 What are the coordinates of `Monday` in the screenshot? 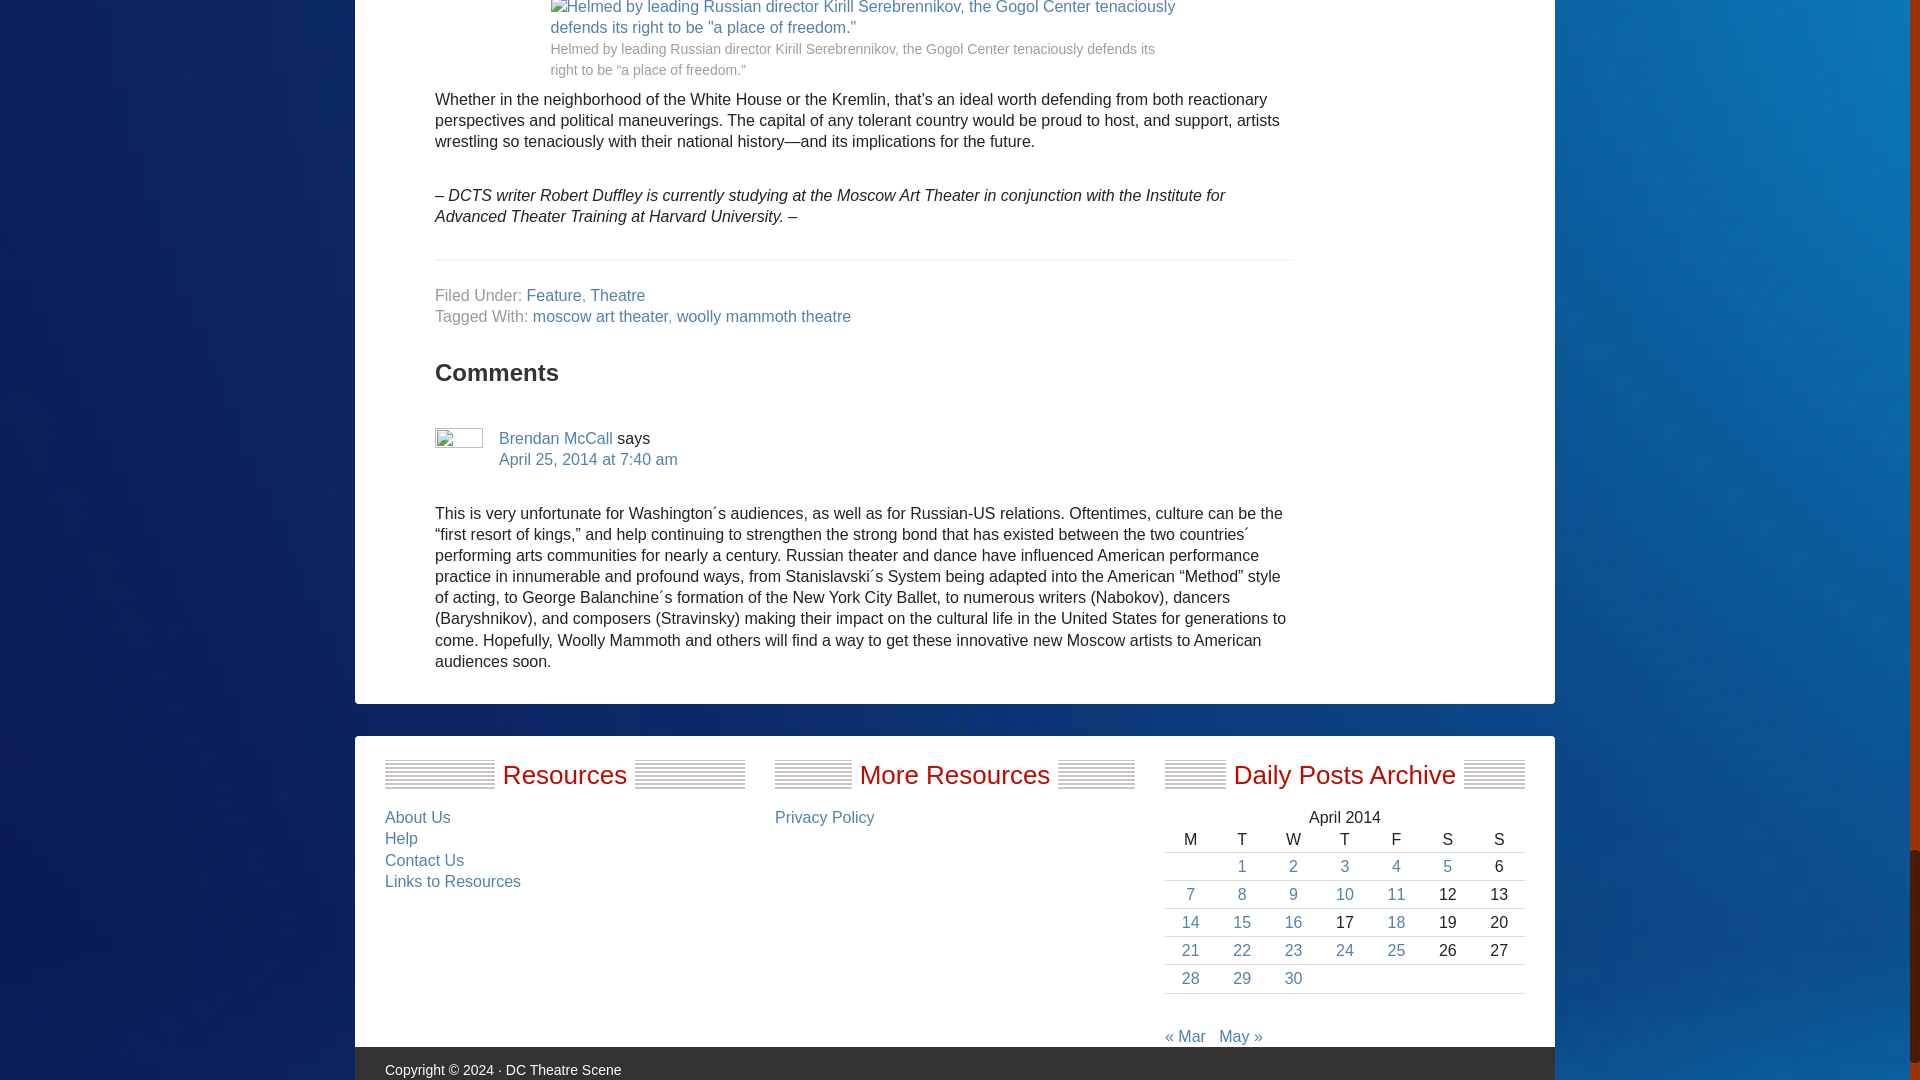 It's located at (1190, 840).